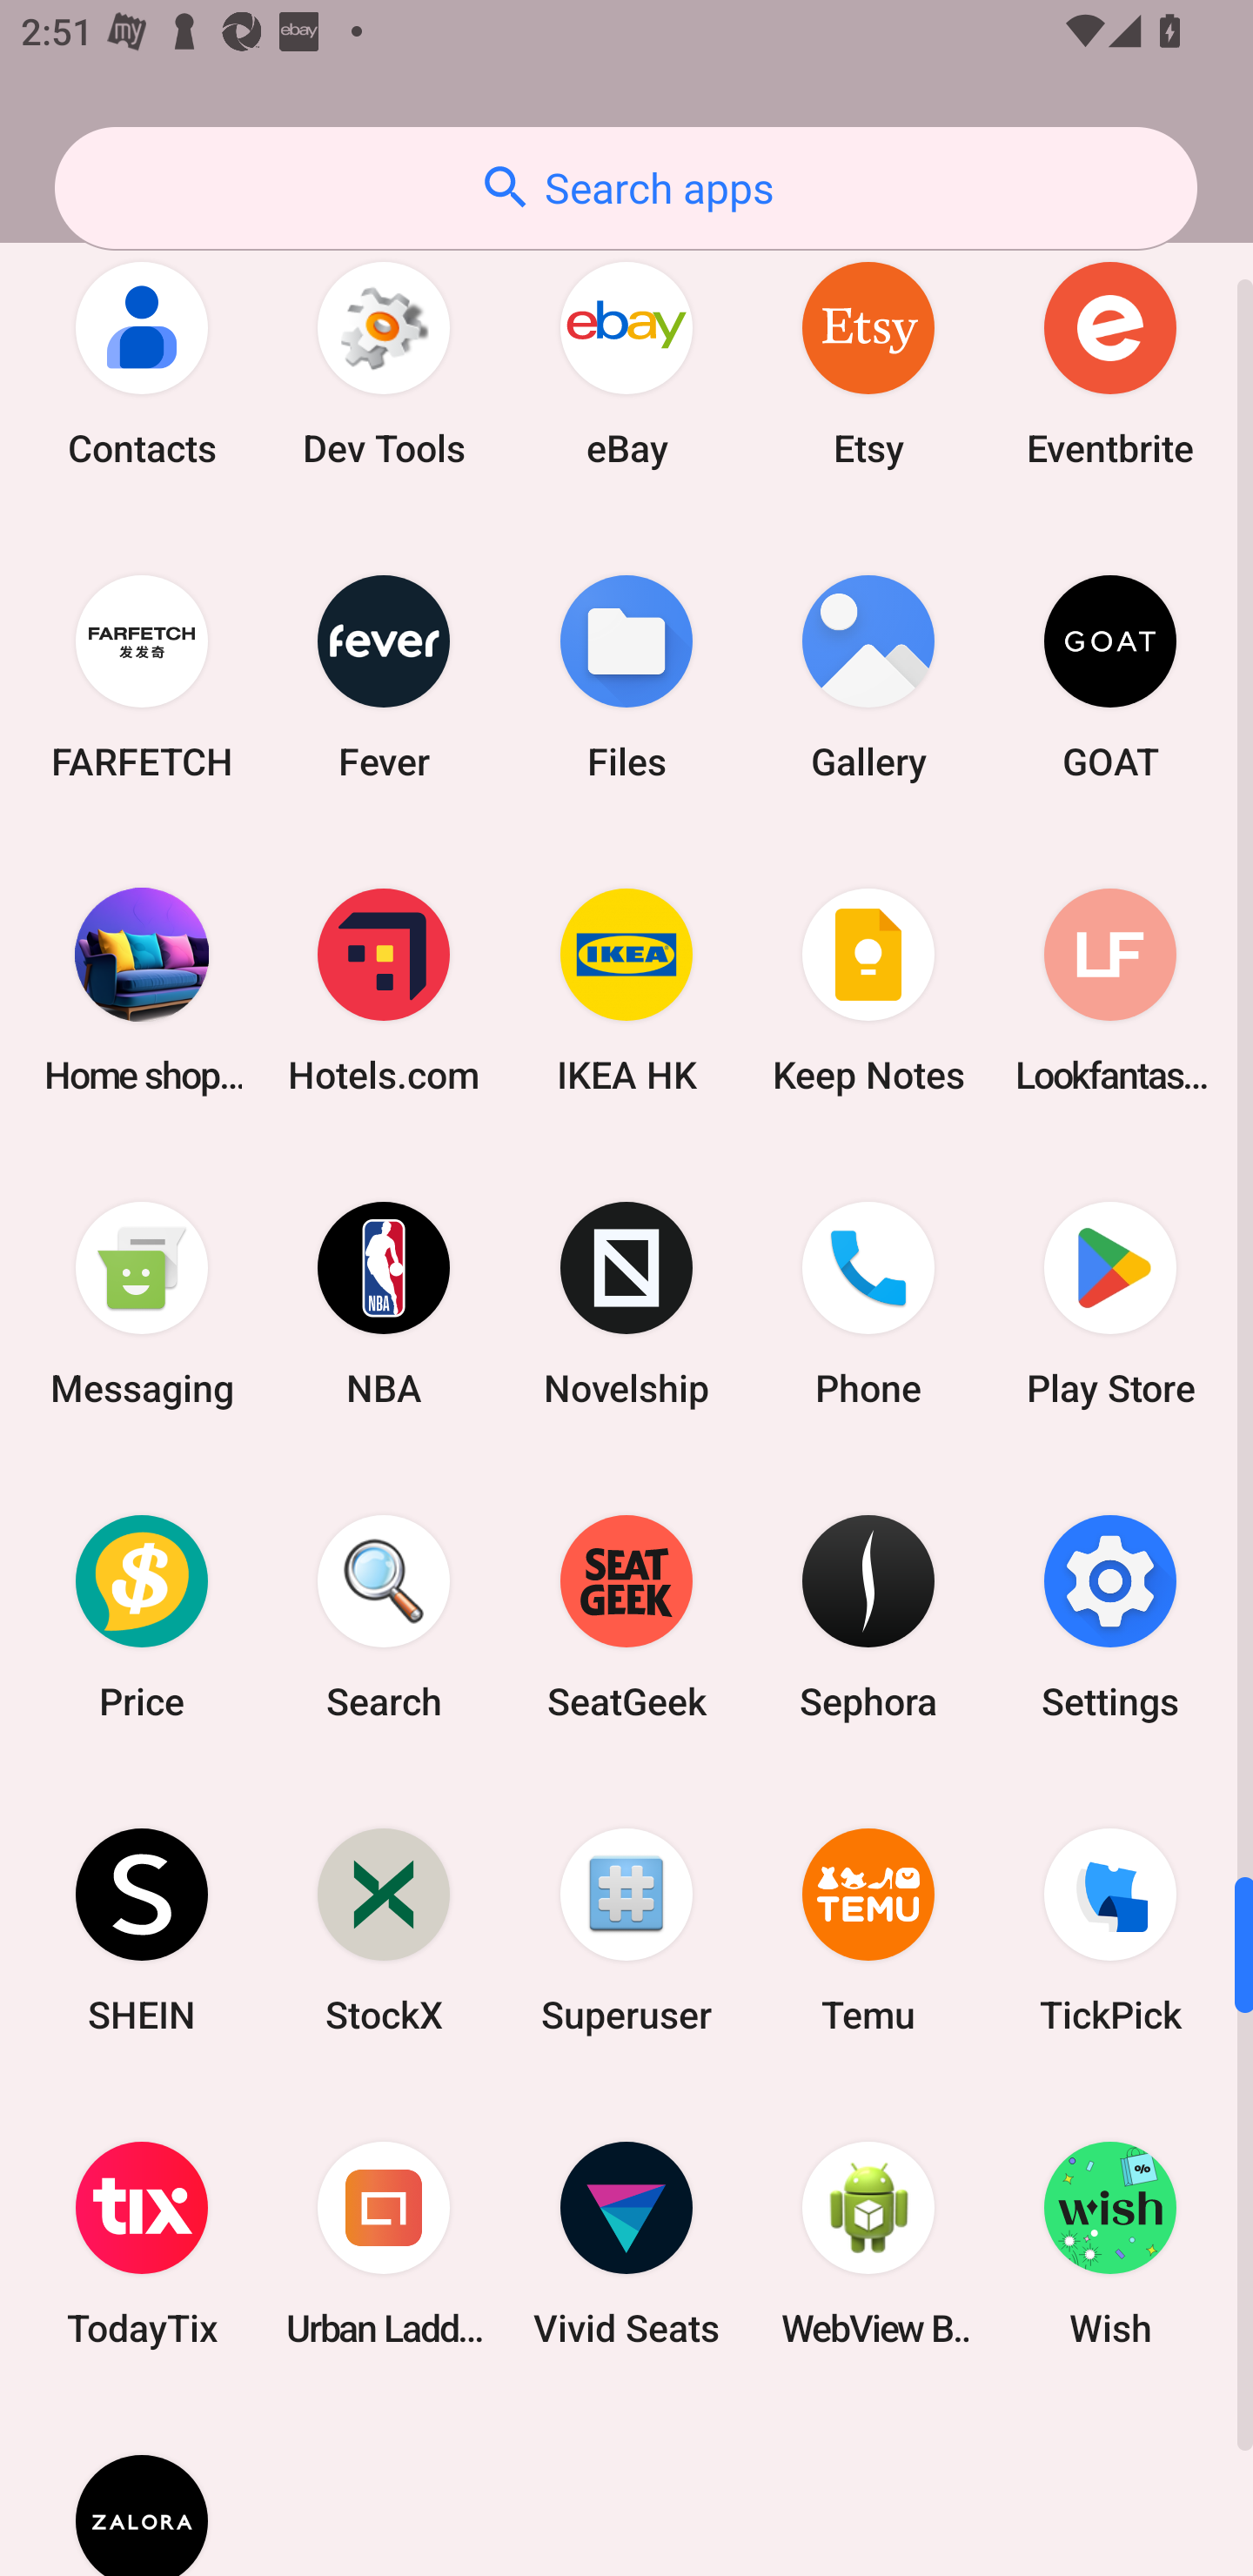 The image size is (1253, 2576). What do you see at coordinates (1110, 1617) in the screenshot?
I see `Settings` at bounding box center [1110, 1617].